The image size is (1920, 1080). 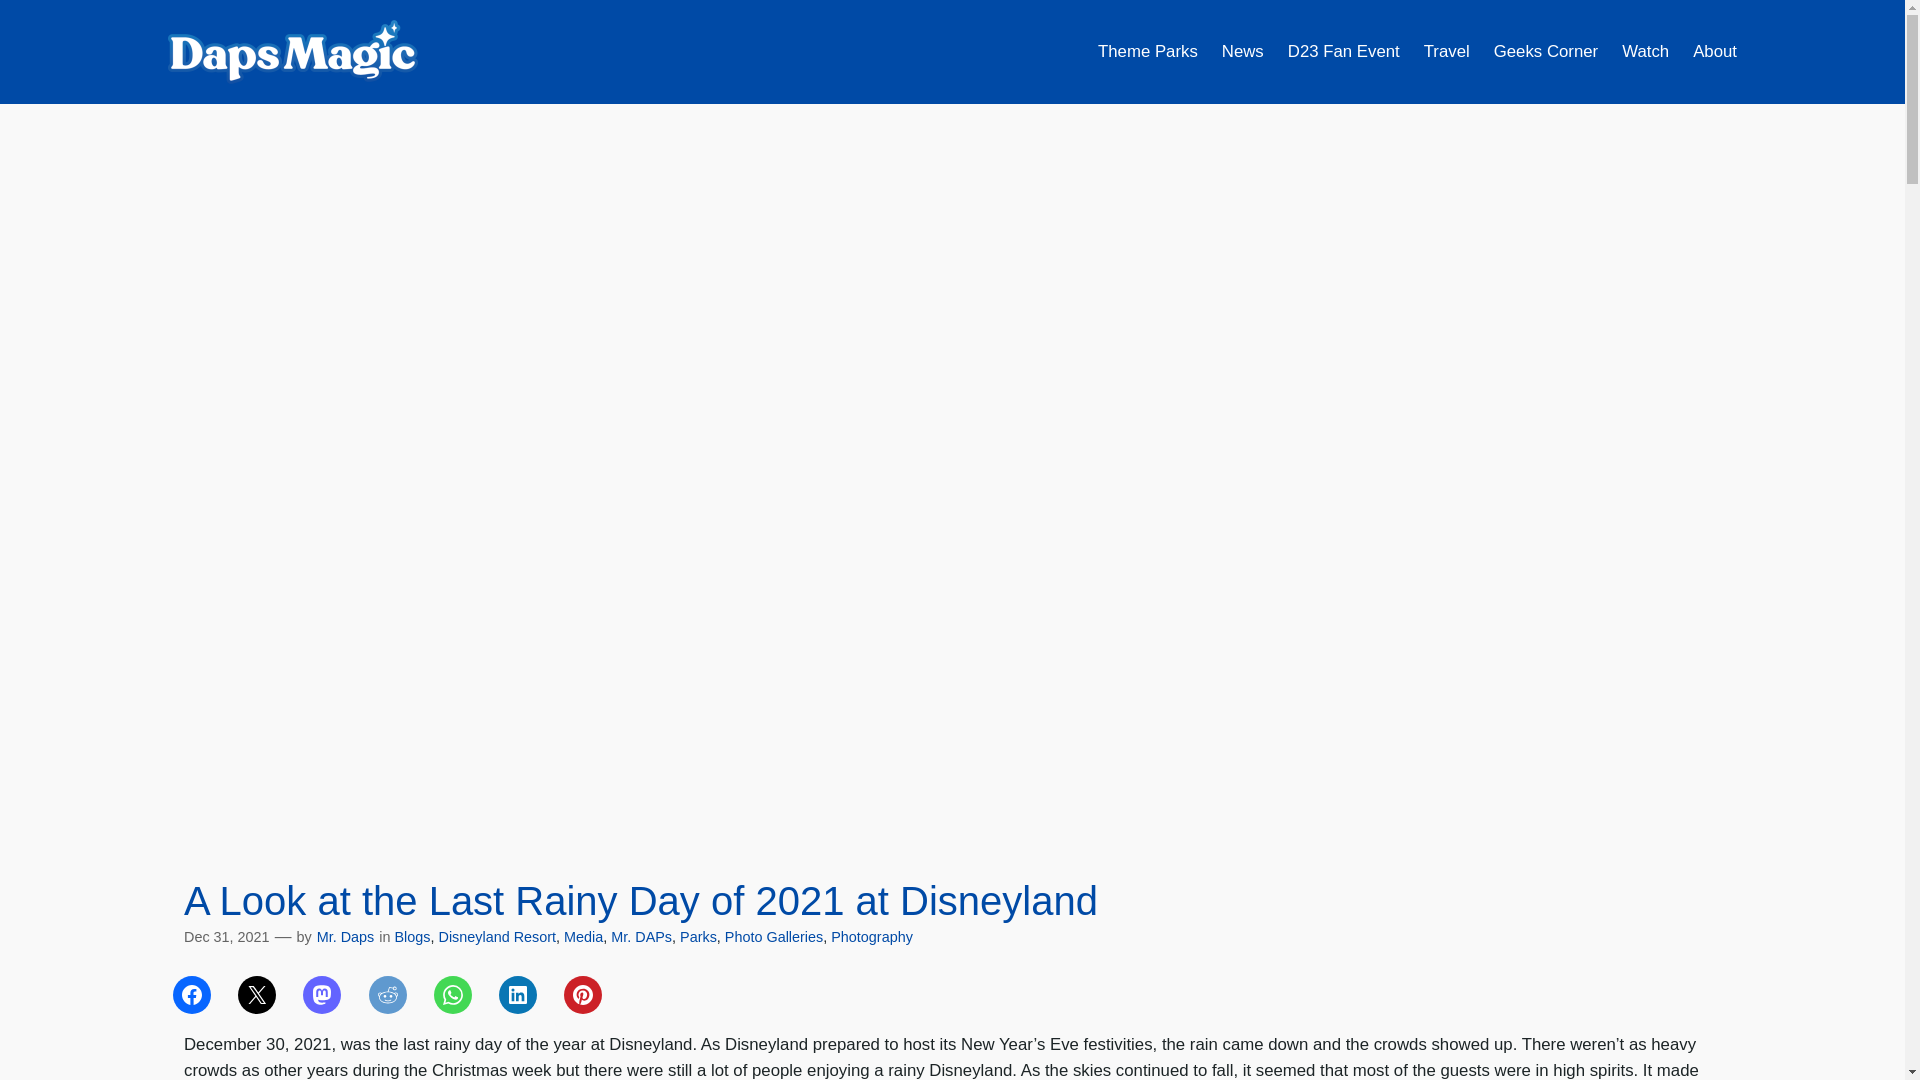 What do you see at coordinates (1344, 51) in the screenshot?
I see `D23 Fan Event` at bounding box center [1344, 51].